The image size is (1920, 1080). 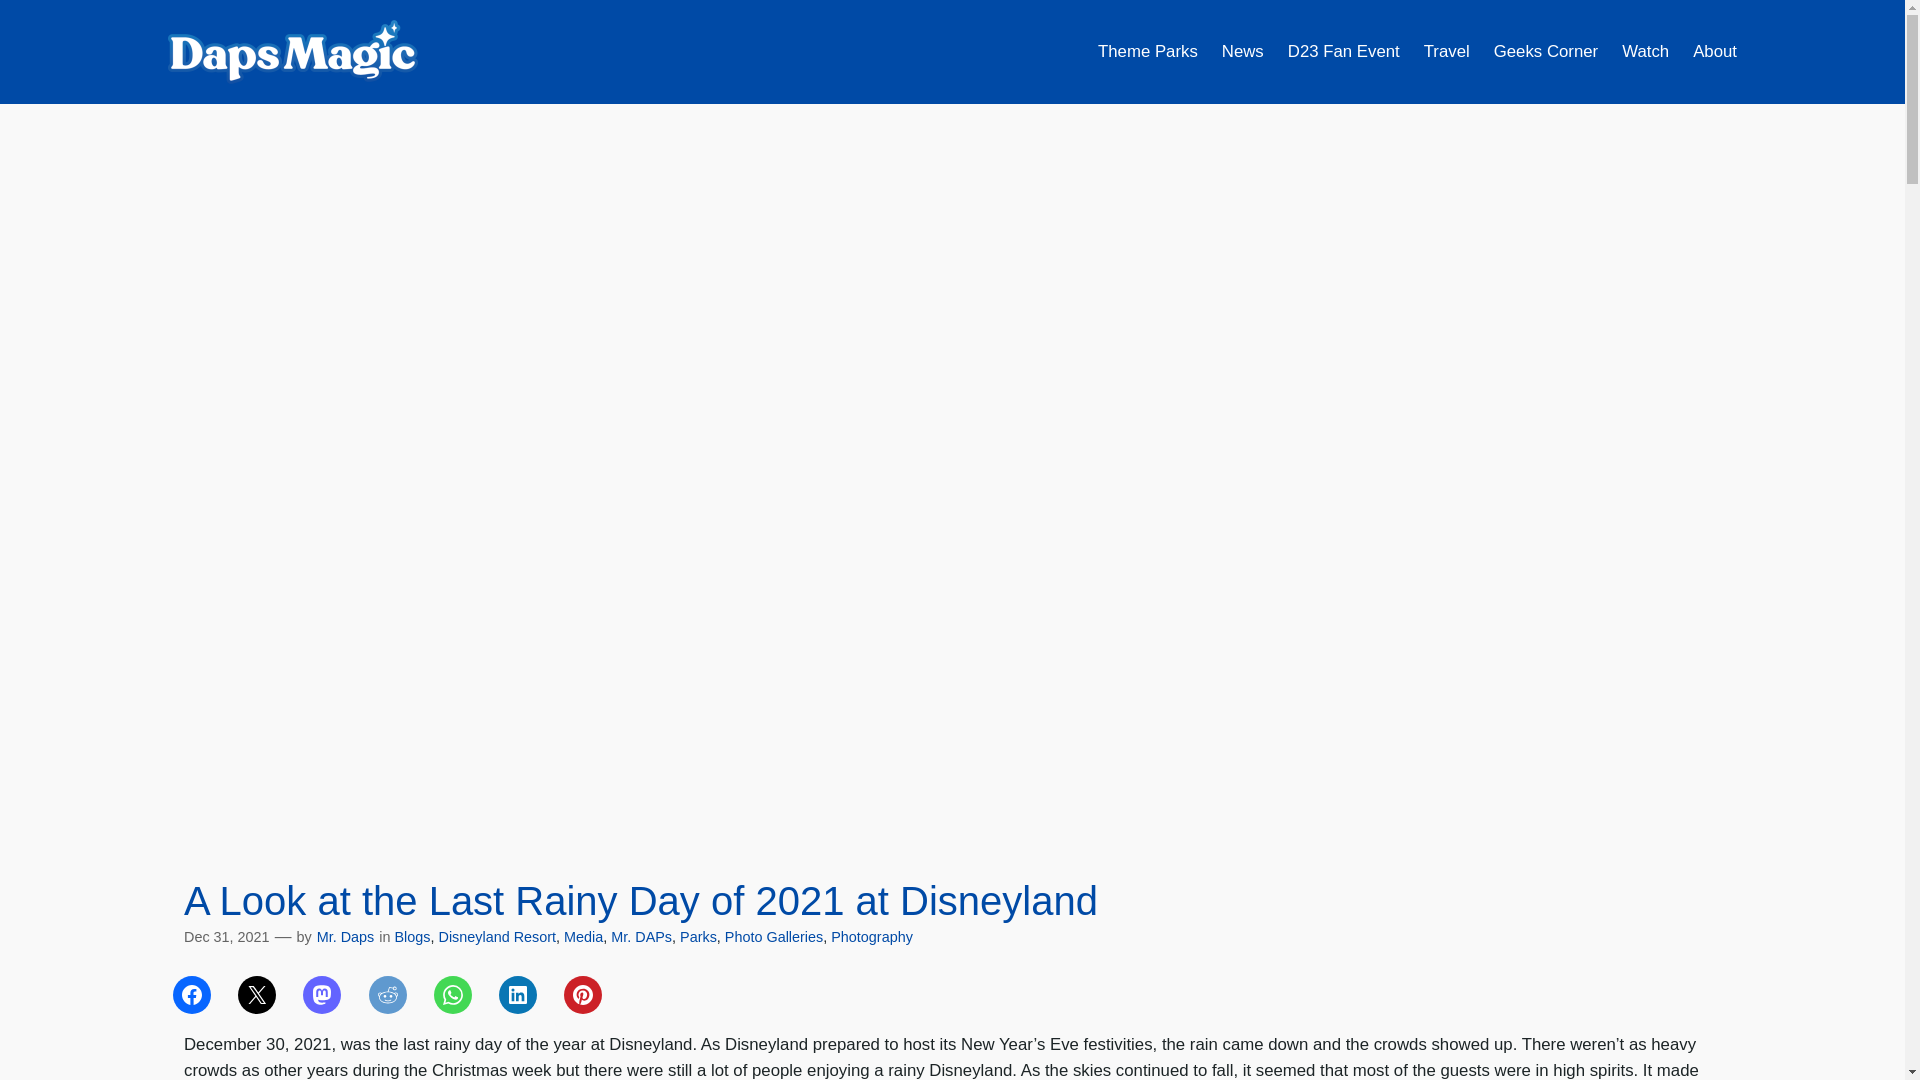 What do you see at coordinates (1344, 51) in the screenshot?
I see `D23 Fan Event` at bounding box center [1344, 51].